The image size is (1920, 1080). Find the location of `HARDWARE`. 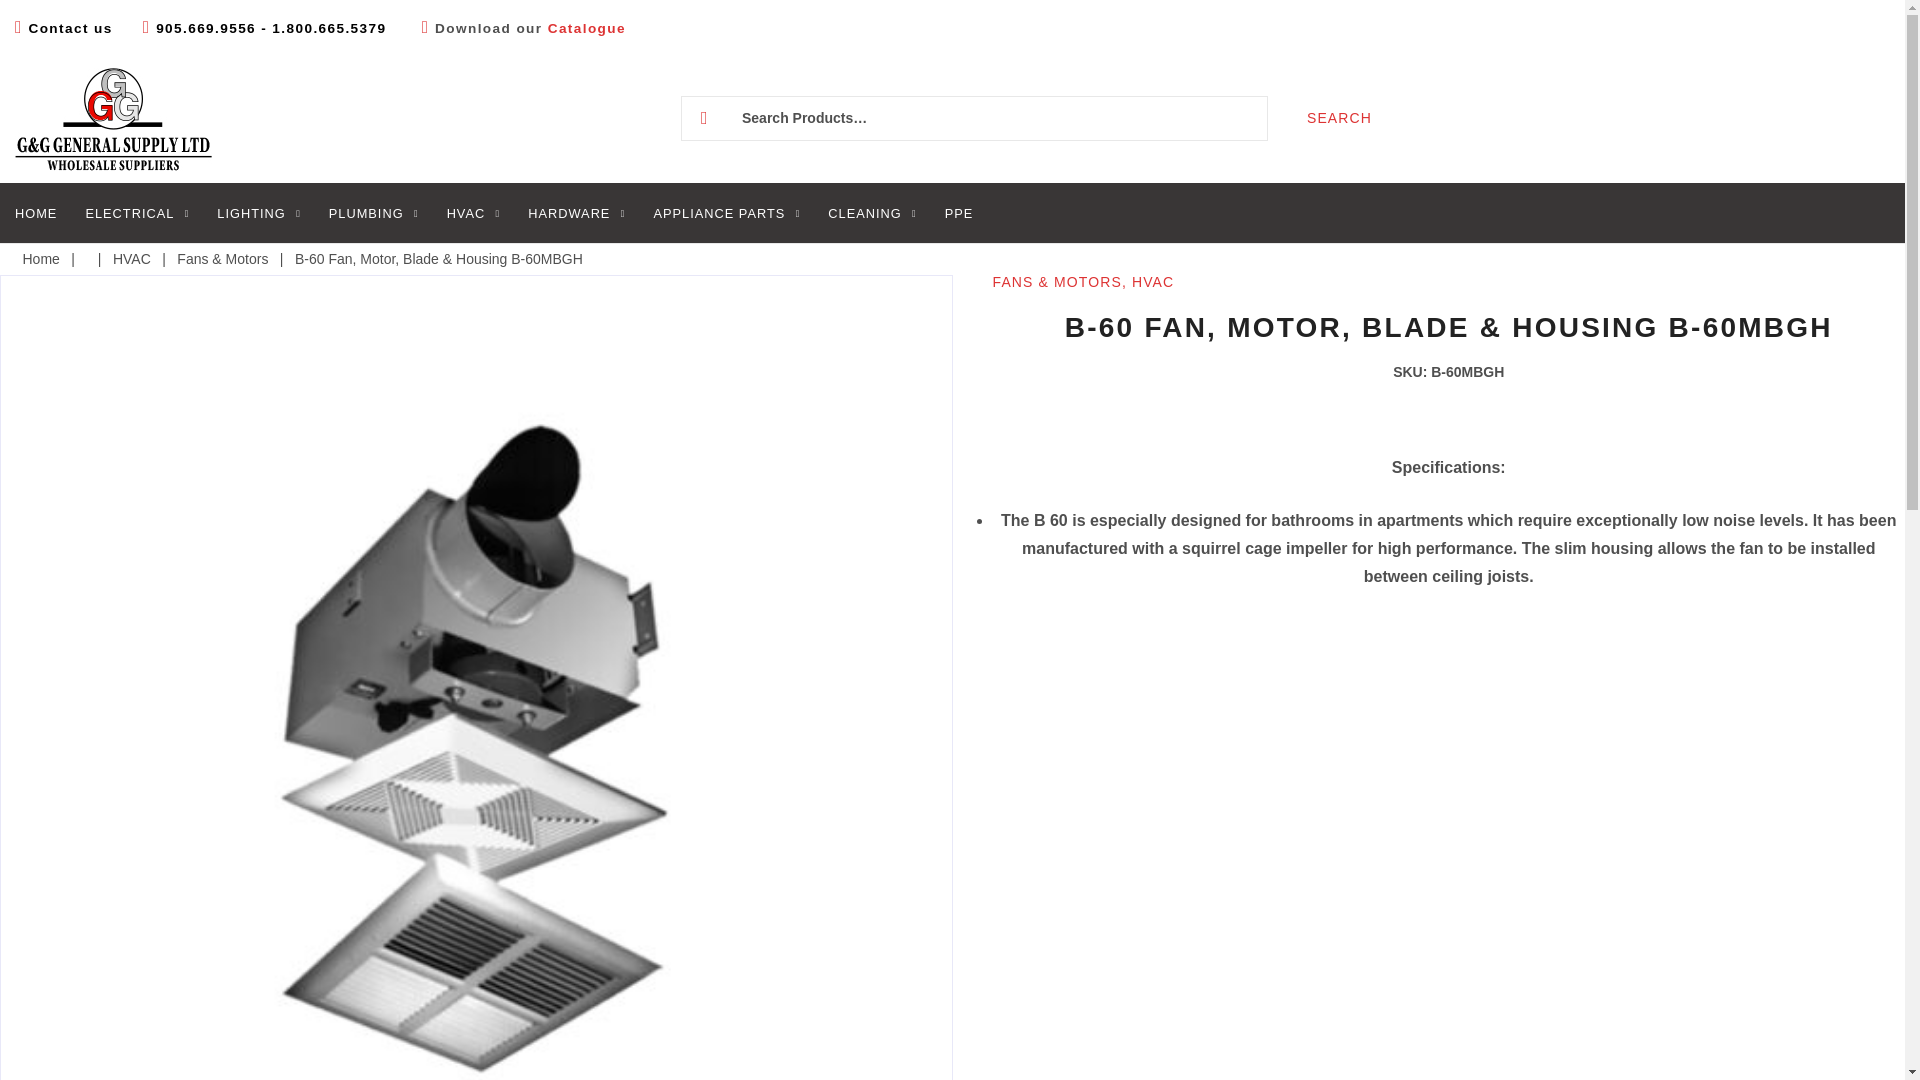

HARDWARE is located at coordinates (576, 214).